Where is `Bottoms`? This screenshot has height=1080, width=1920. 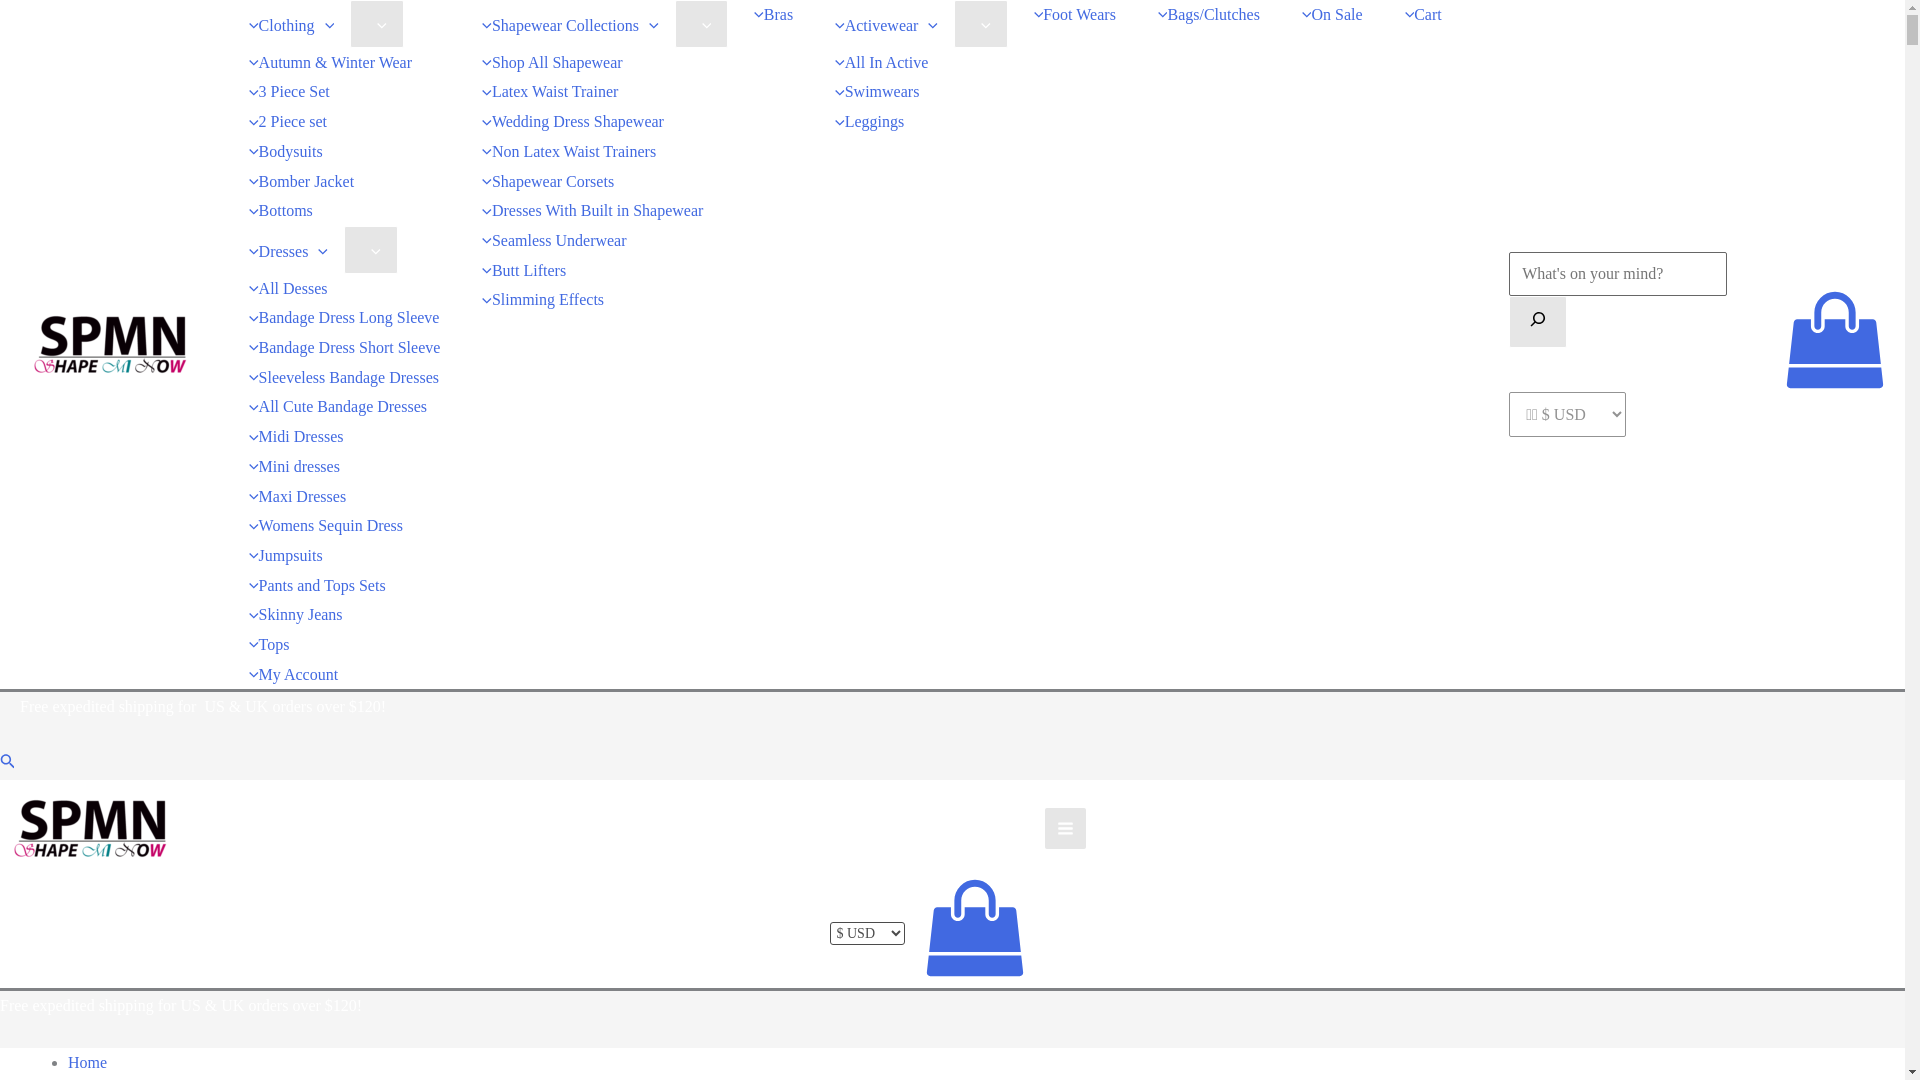 Bottoms is located at coordinates (275, 210).